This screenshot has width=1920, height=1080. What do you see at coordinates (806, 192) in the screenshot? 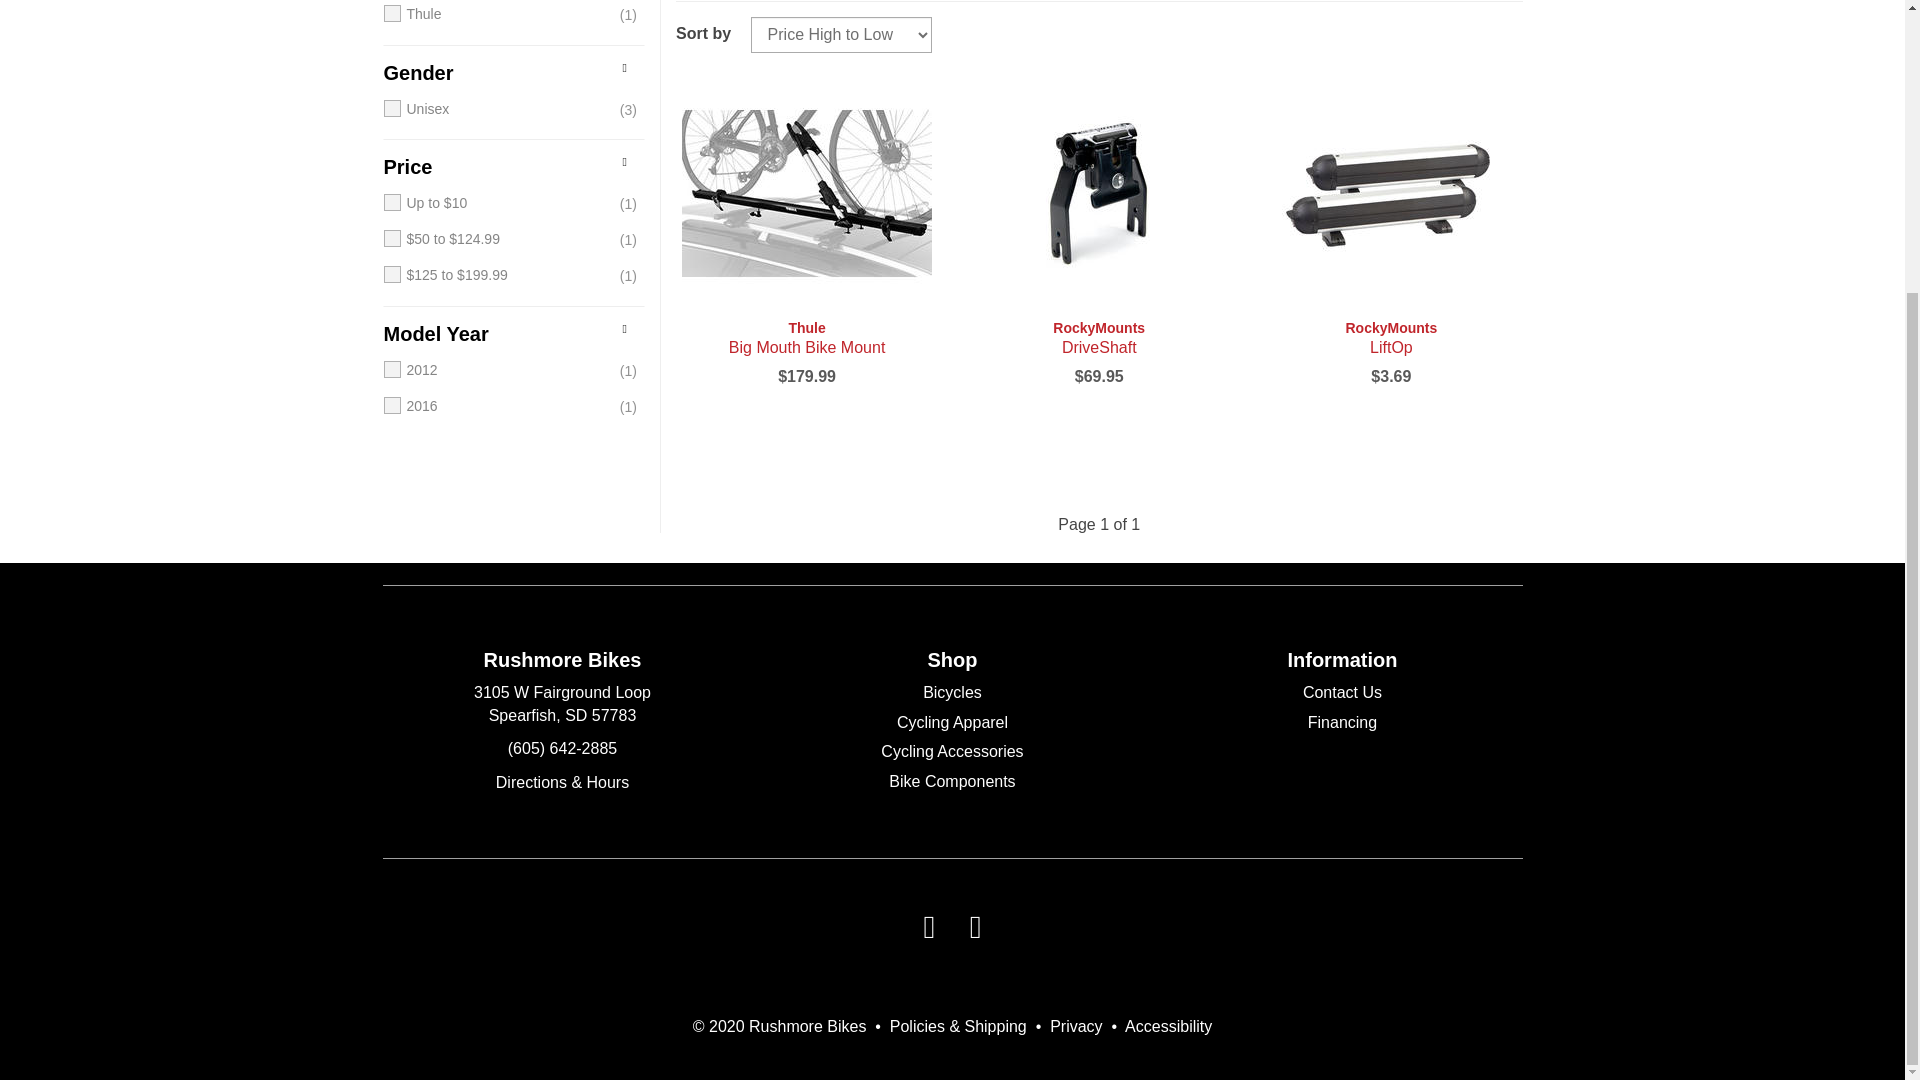
I see `Thule Big Mouth Bike Mount` at bounding box center [806, 192].